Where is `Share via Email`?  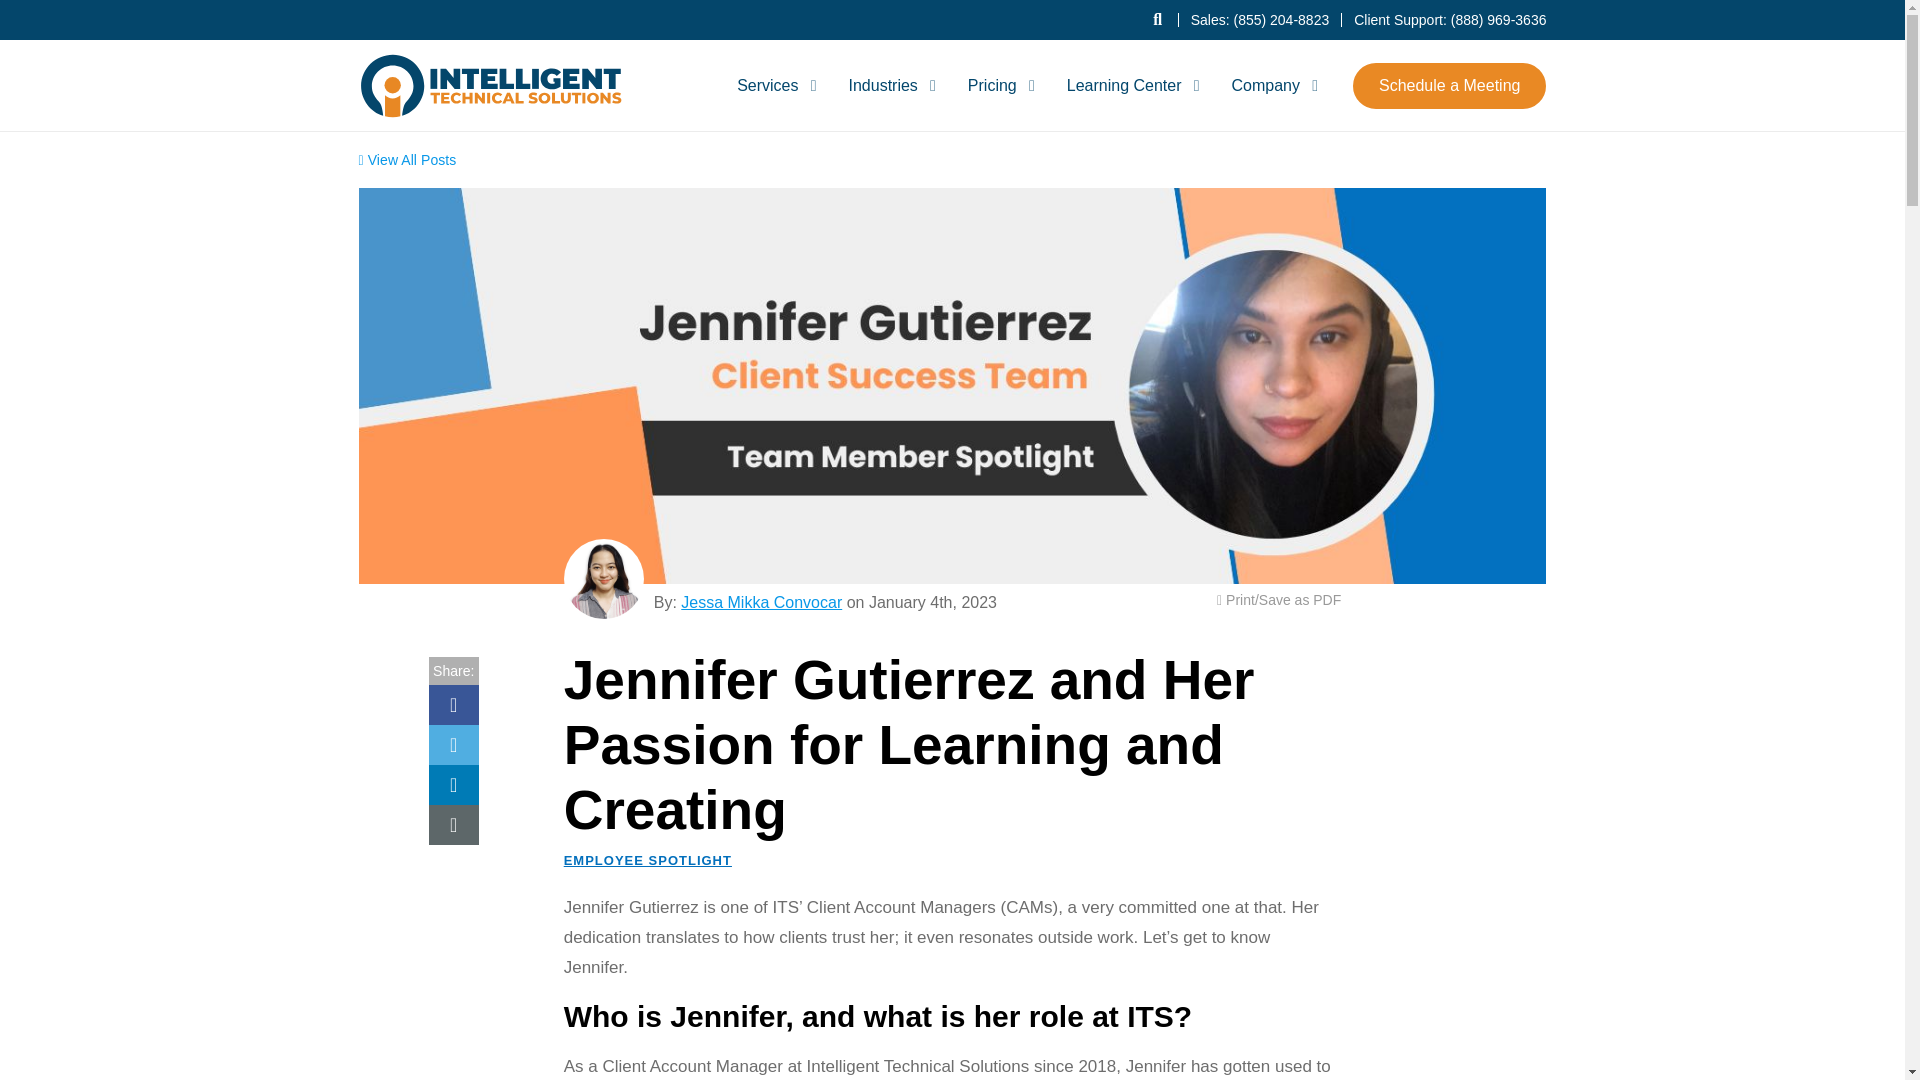 Share via Email is located at coordinates (453, 824).